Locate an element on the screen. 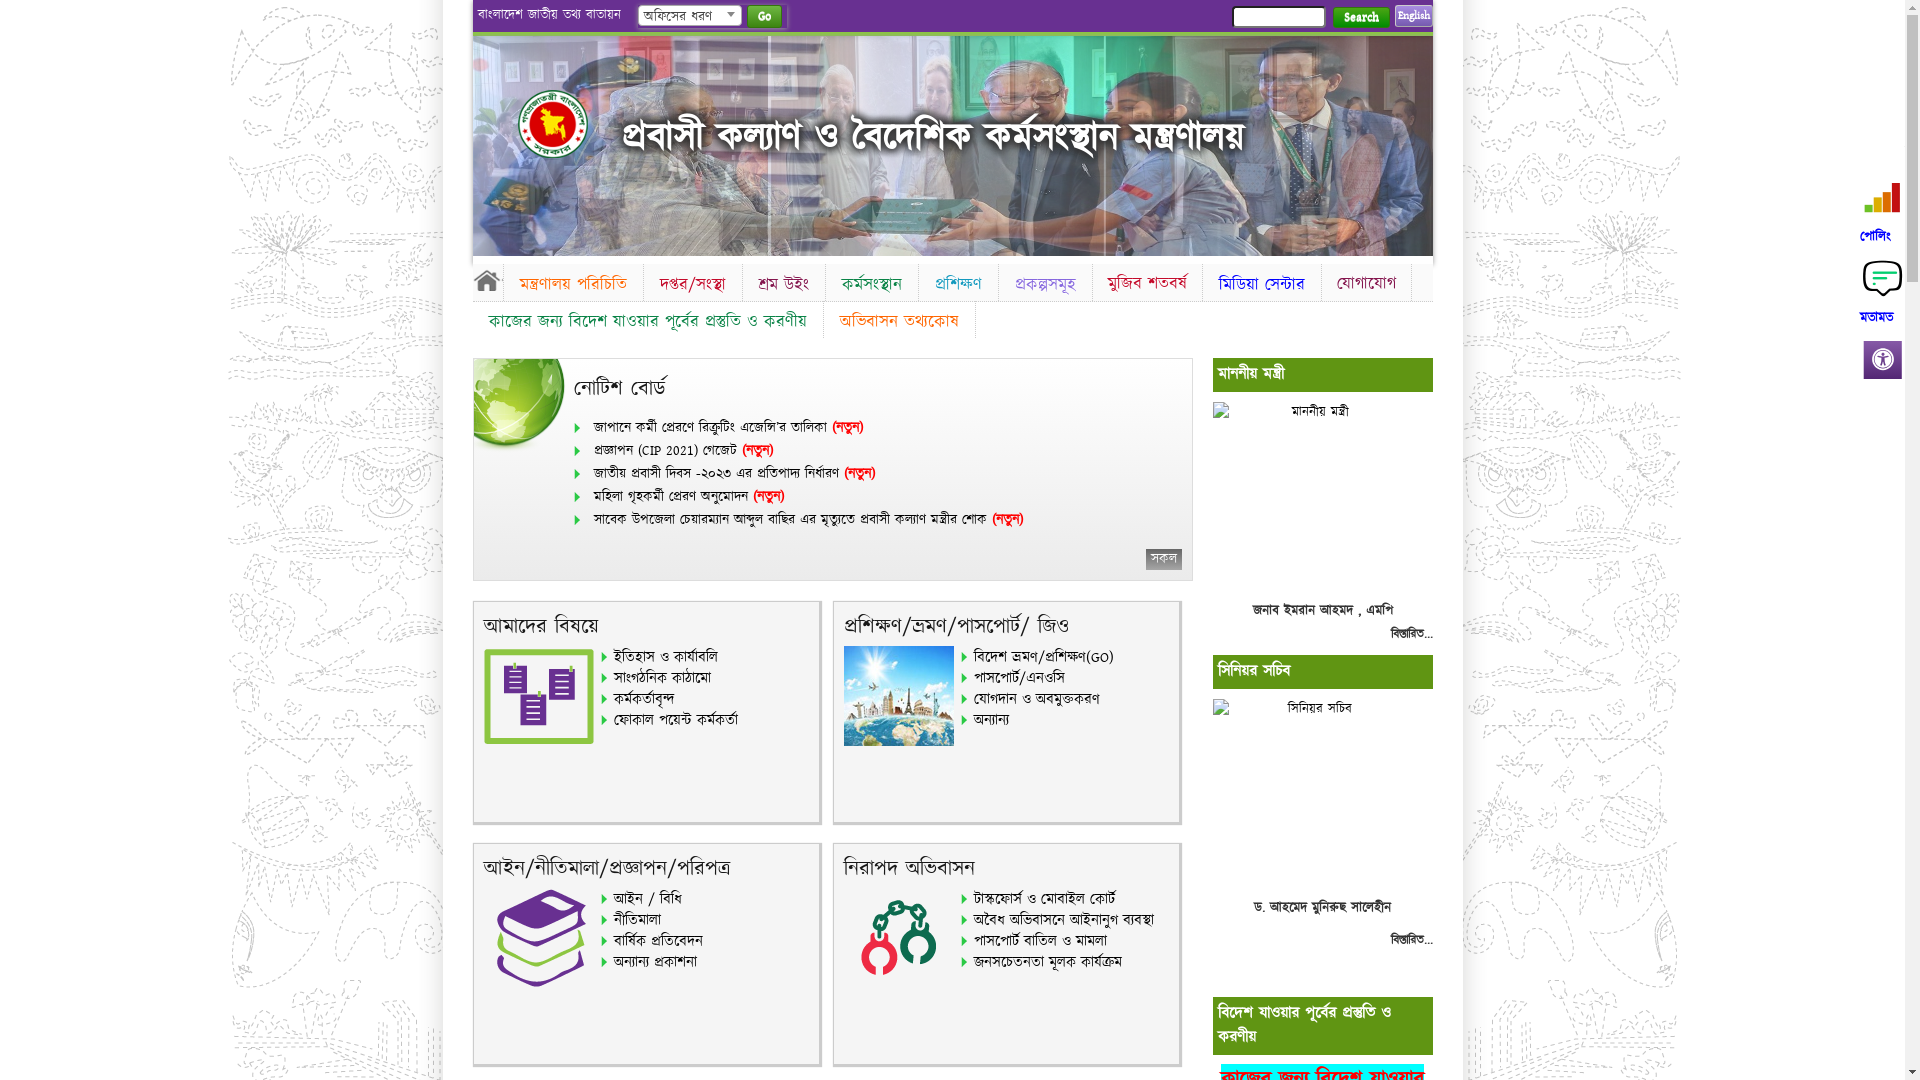  Next is located at coordinates (1413, 140).